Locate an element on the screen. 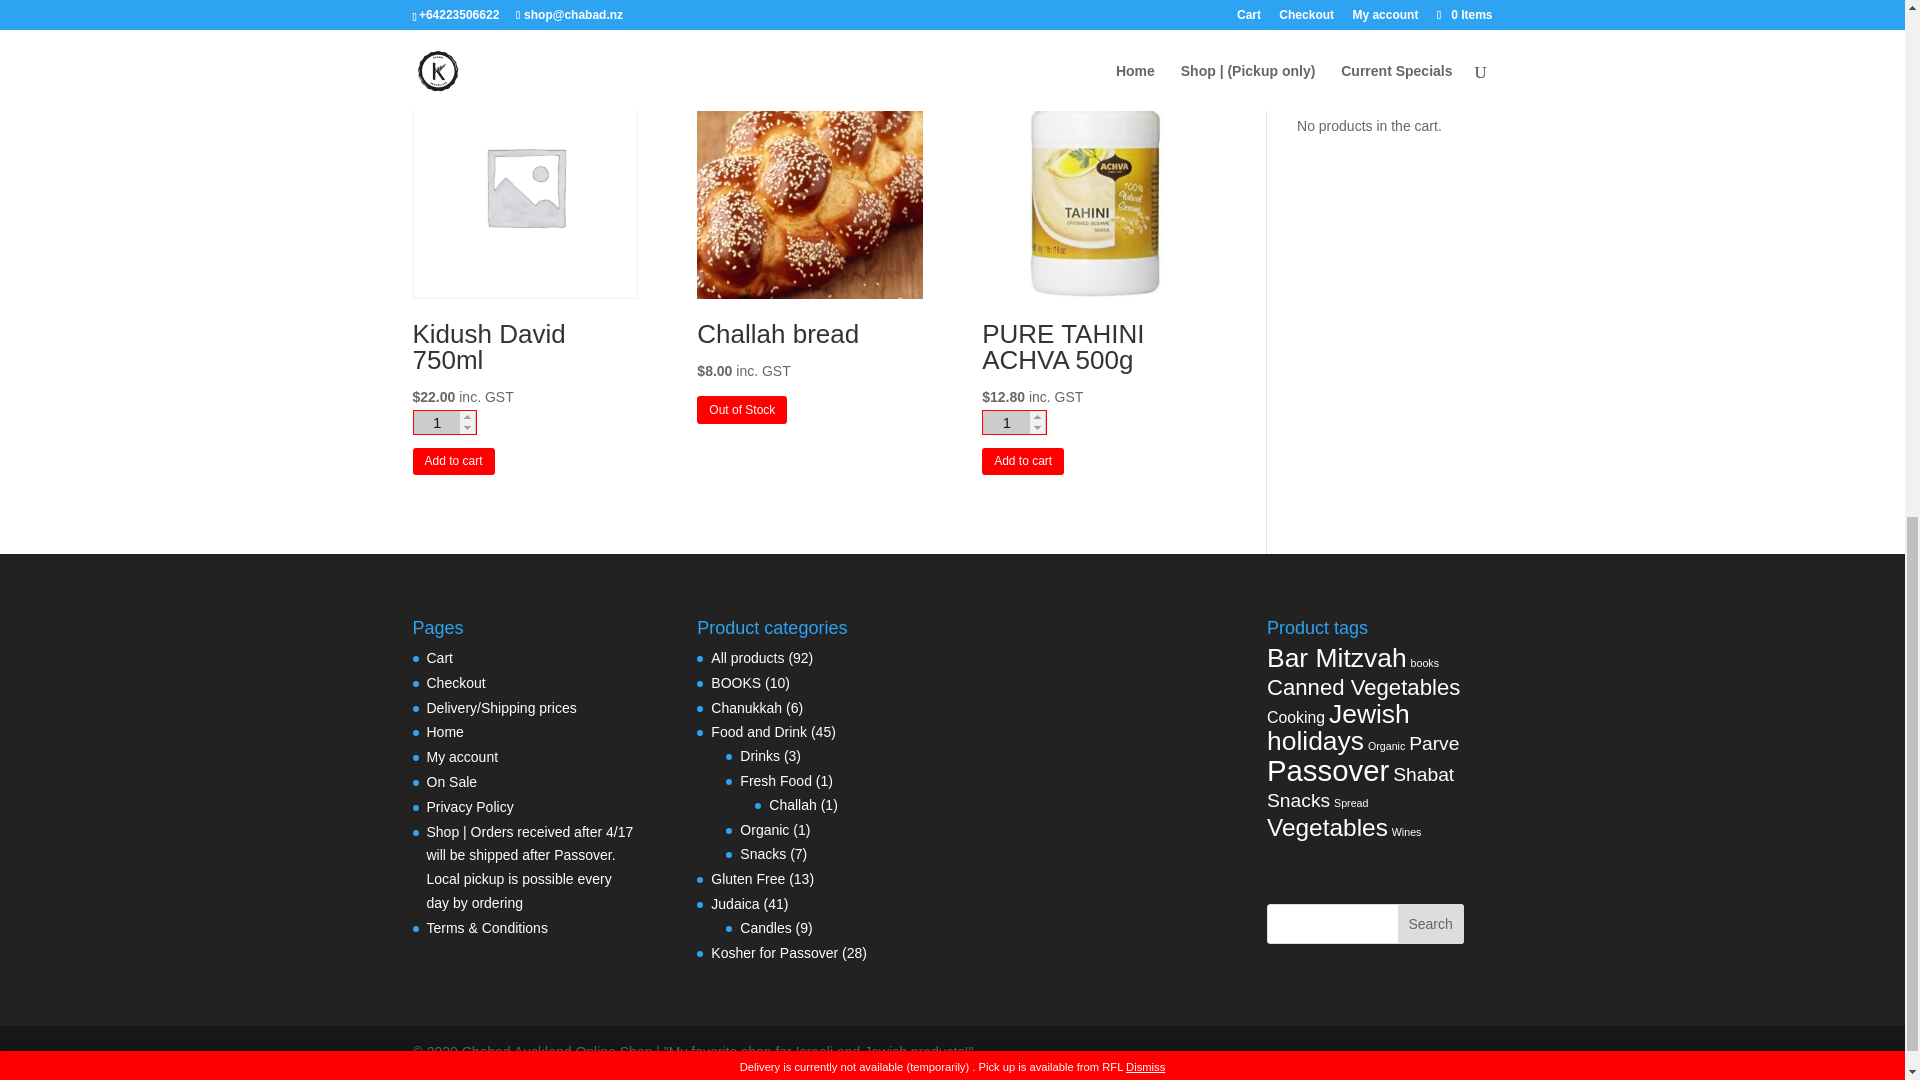 This screenshot has height=1080, width=1920. Out of Stock is located at coordinates (742, 410).